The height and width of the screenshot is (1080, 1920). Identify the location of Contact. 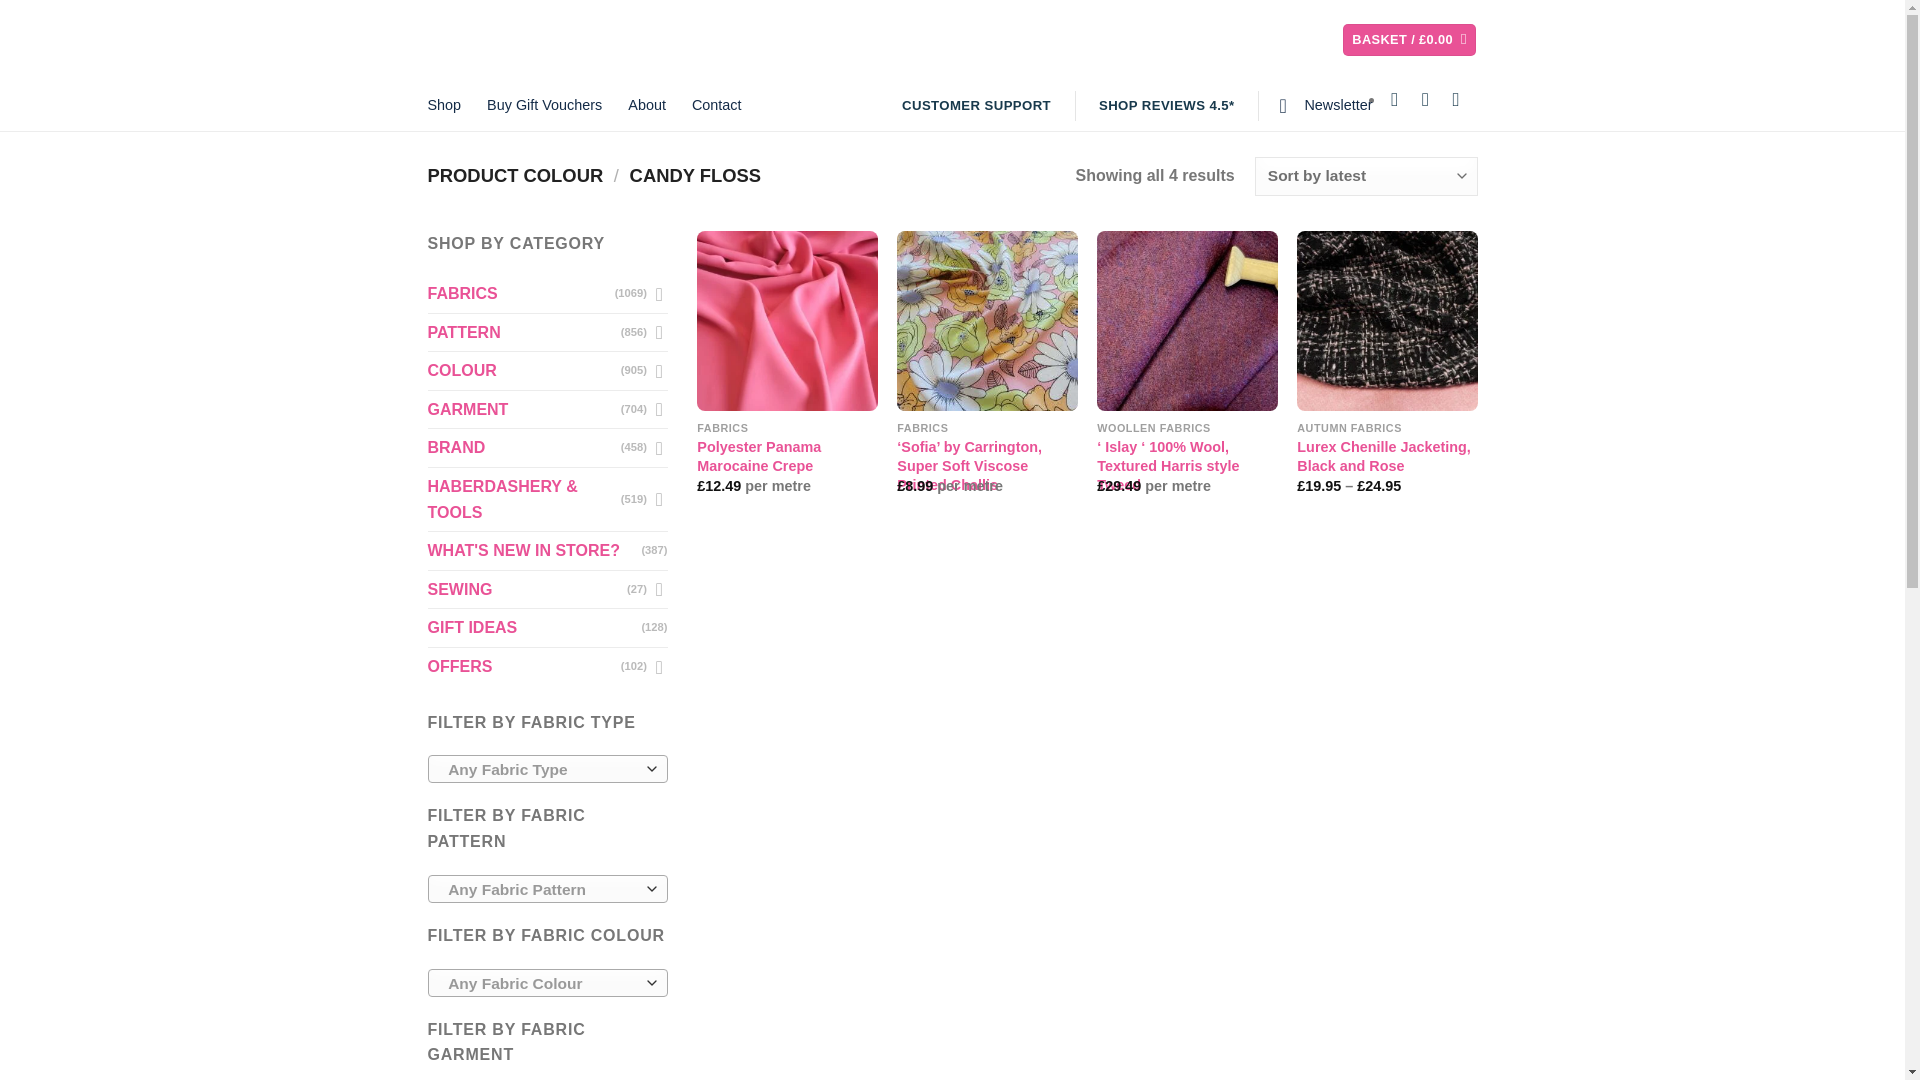
(716, 104).